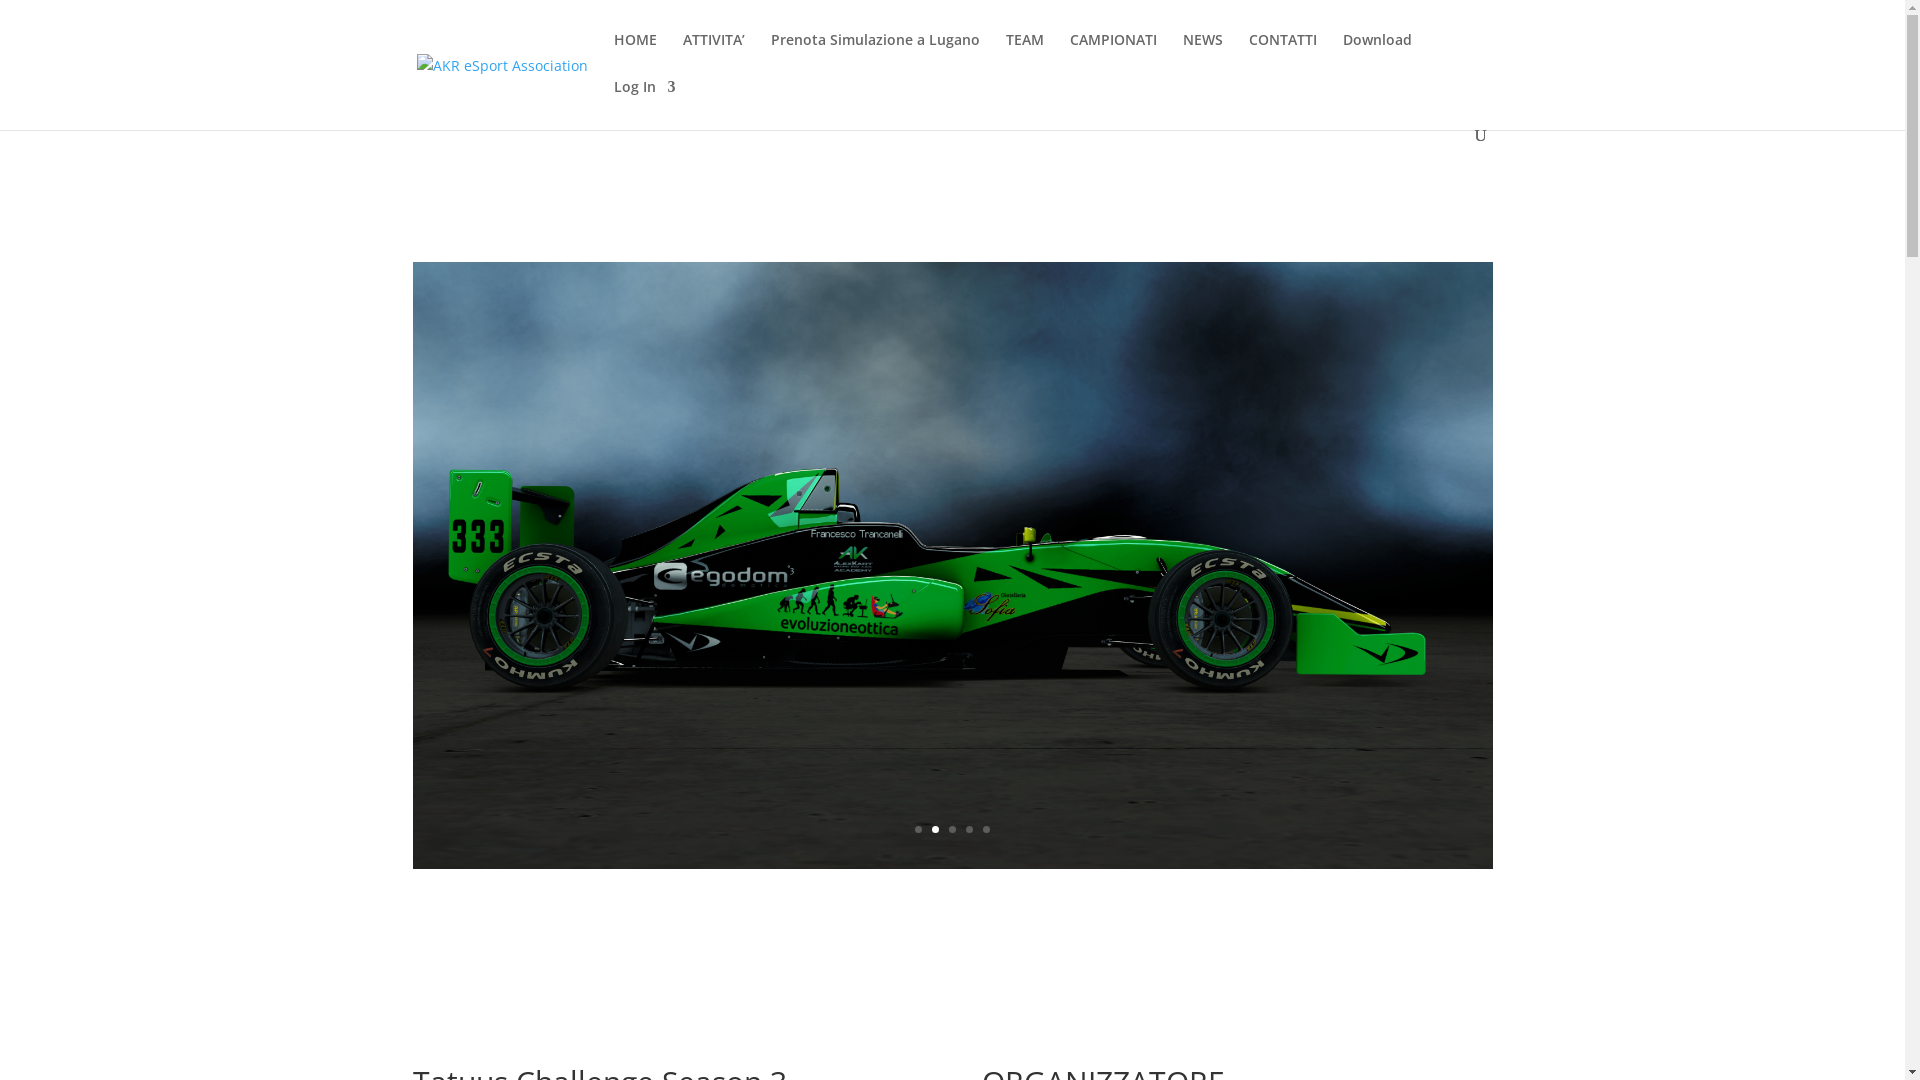 The height and width of the screenshot is (1080, 1920). What do you see at coordinates (636, 56) in the screenshot?
I see `HOME` at bounding box center [636, 56].